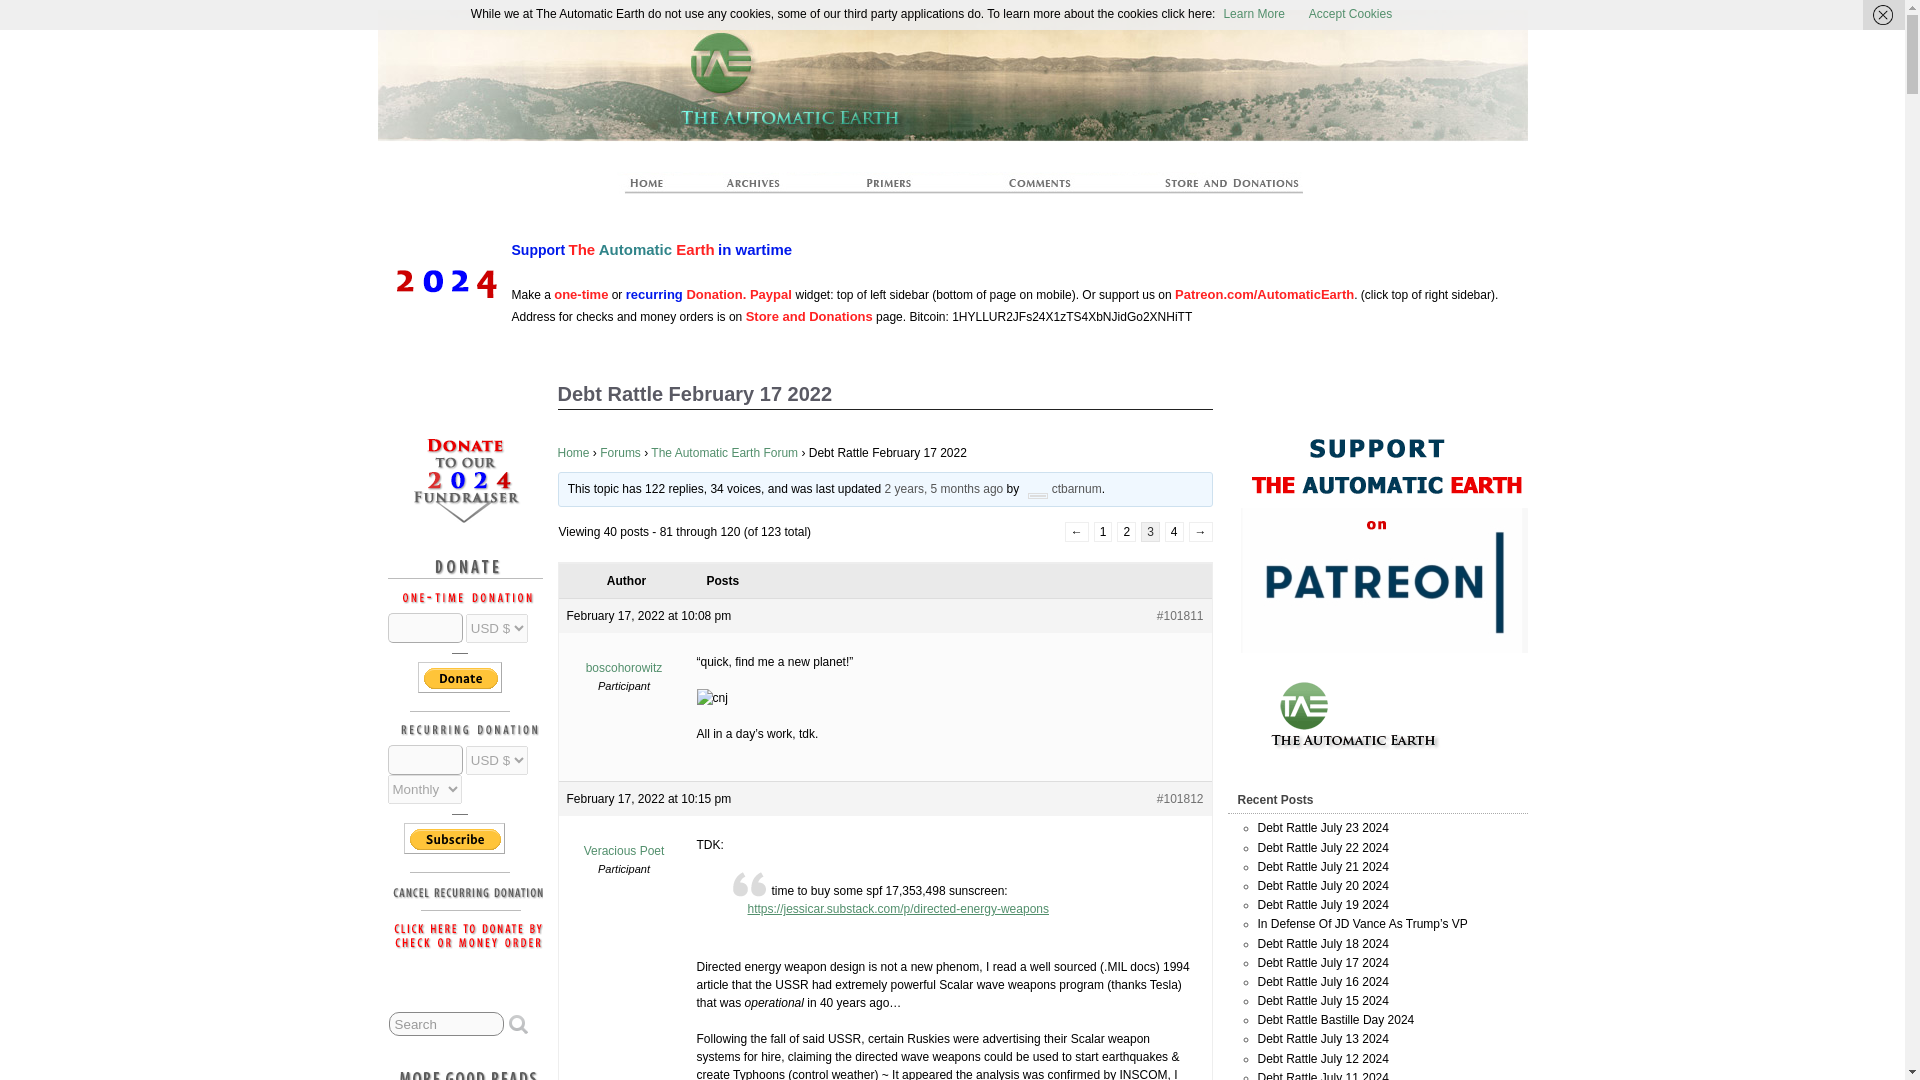  Describe the element at coordinates (624, 842) in the screenshot. I see `View Veracious Poet's profile` at that location.